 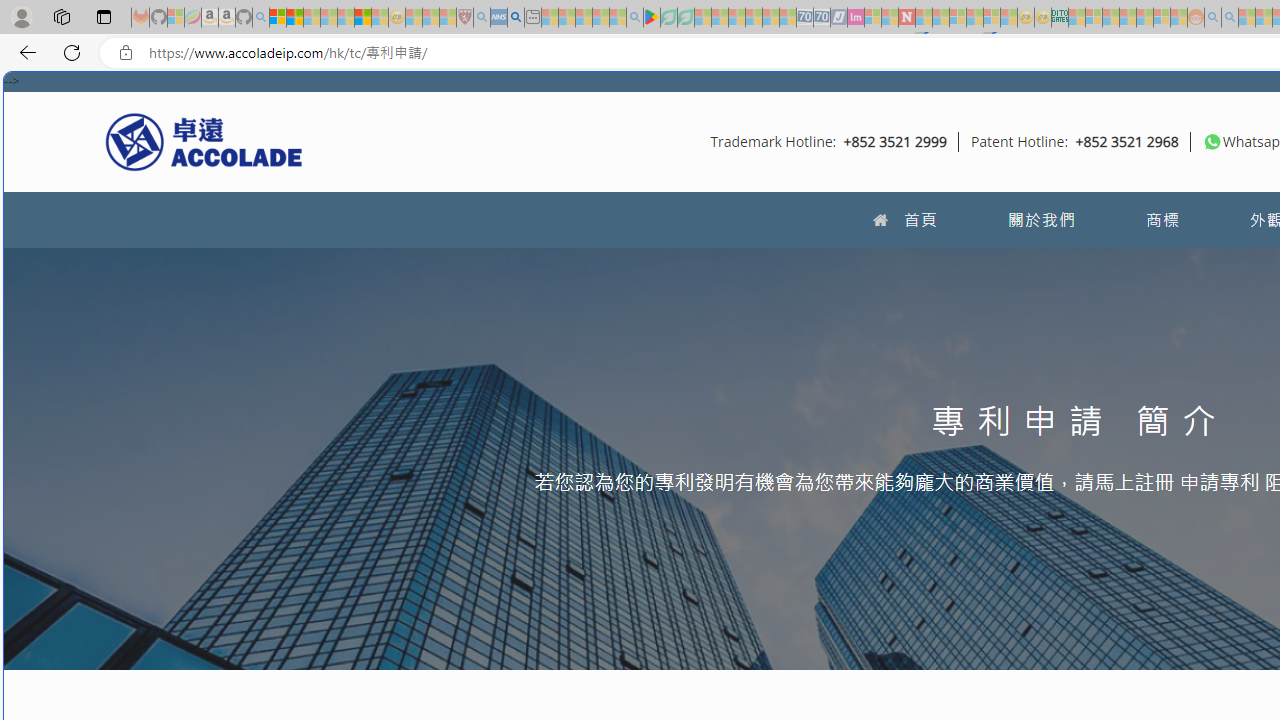 What do you see at coordinates (414, 18) in the screenshot?
I see `Recipes - MSN - Sleeping` at bounding box center [414, 18].